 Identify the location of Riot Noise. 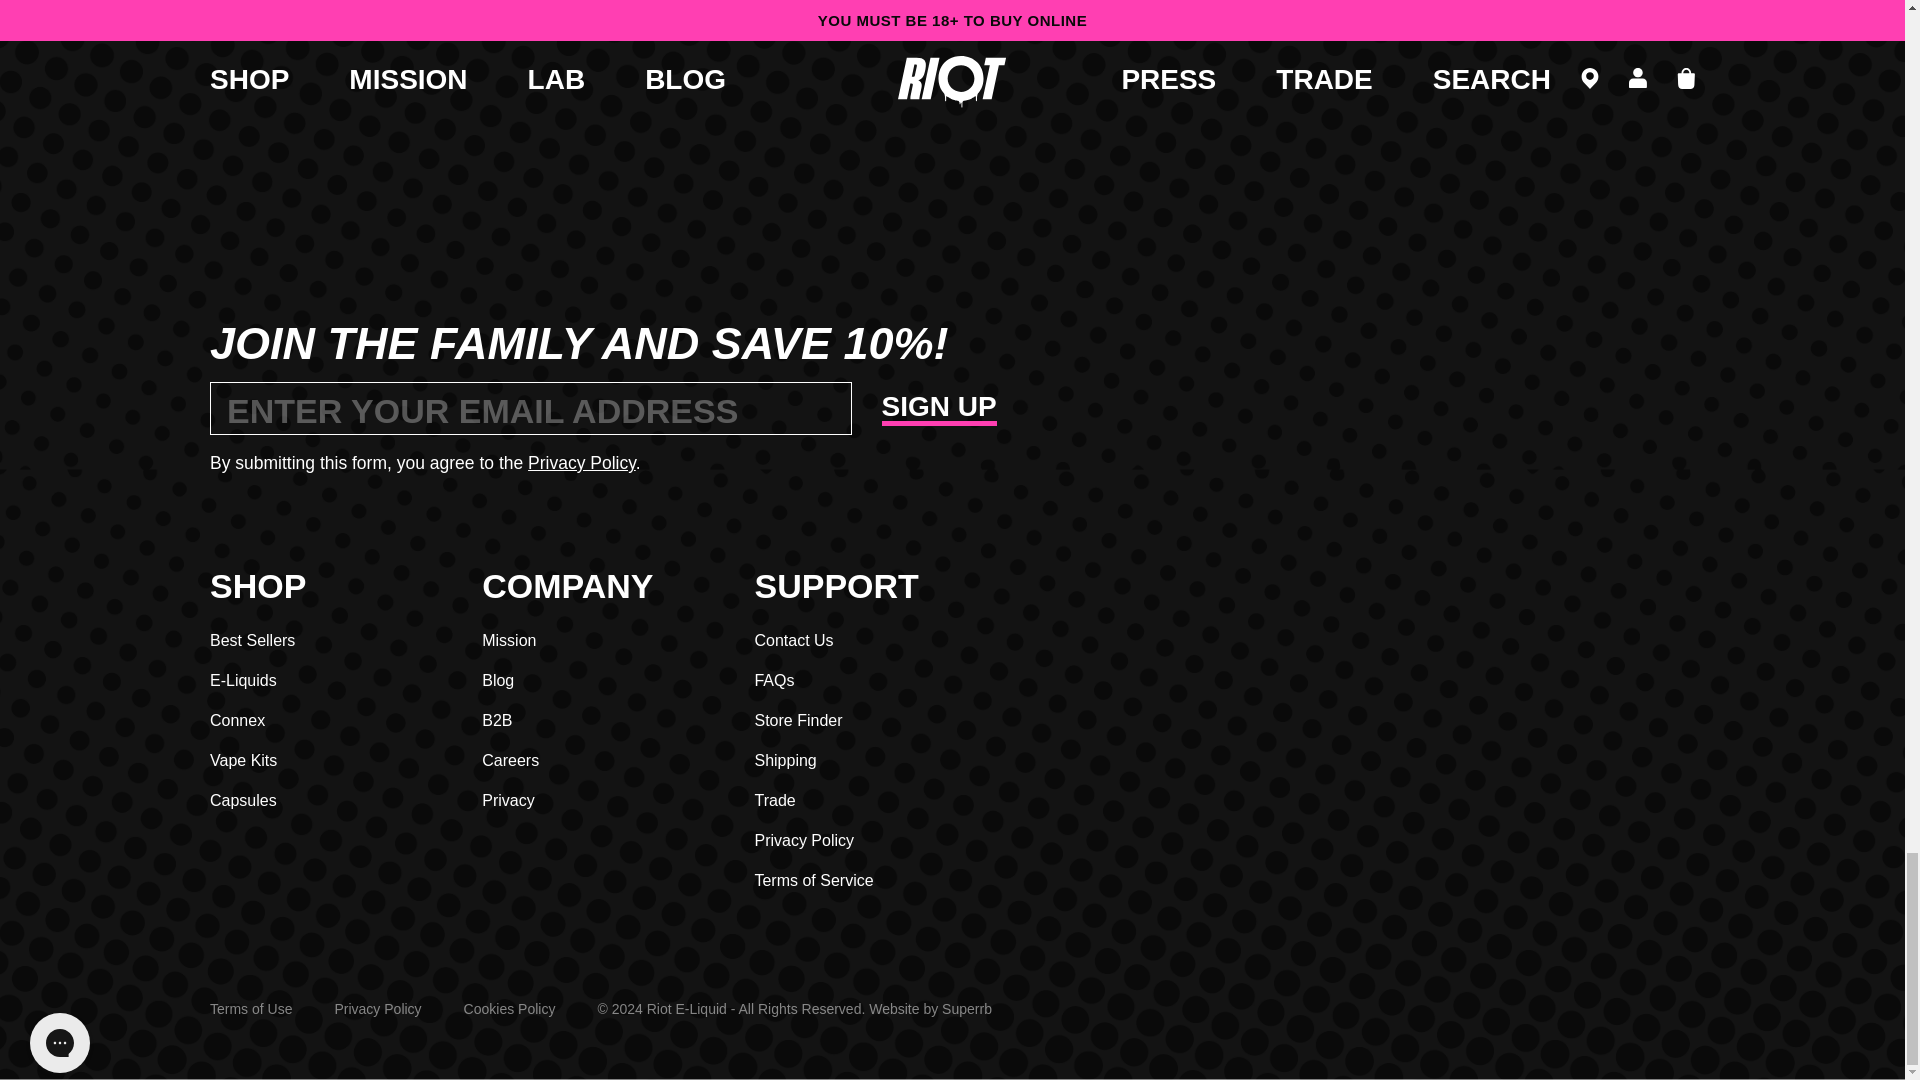
(1650, 358).